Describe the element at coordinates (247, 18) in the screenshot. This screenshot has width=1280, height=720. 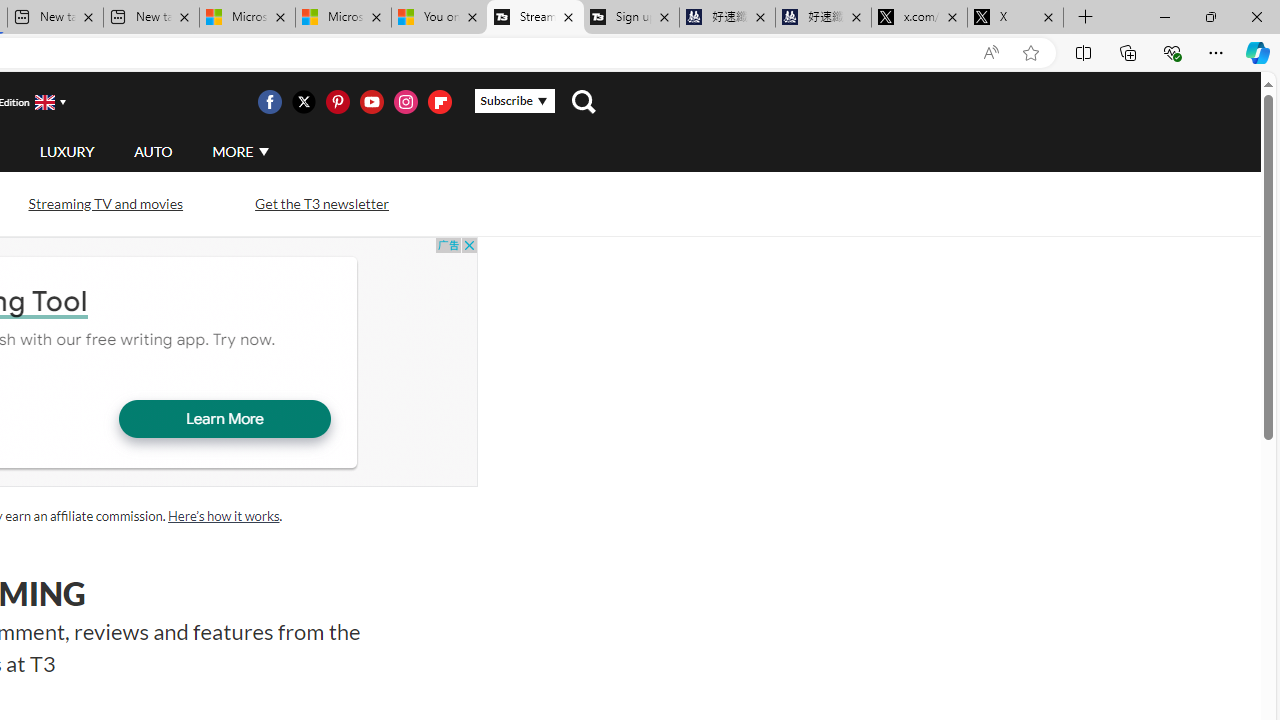
I see `Microsoft Start Sports` at that location.